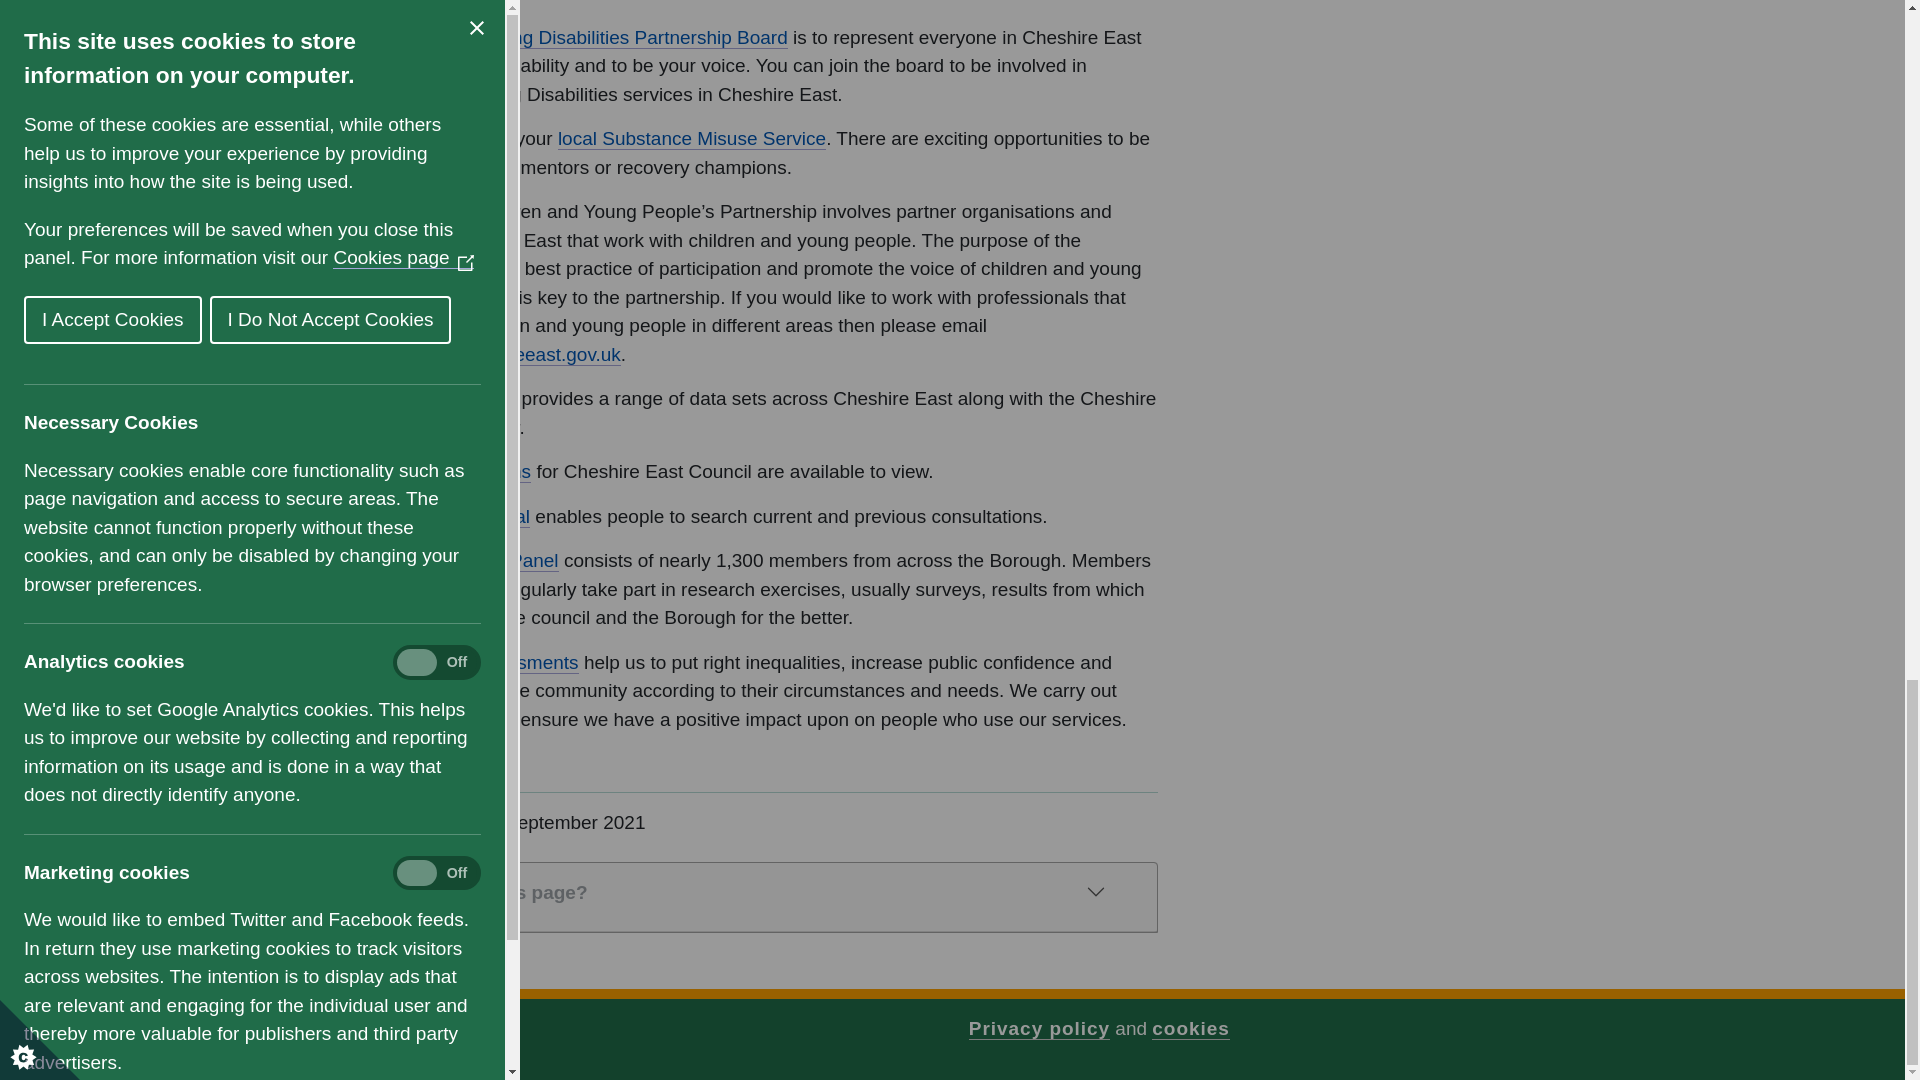 The image size is (1920, 1080). I want to click on Consultations in Cheshire East, so click(444, 472).